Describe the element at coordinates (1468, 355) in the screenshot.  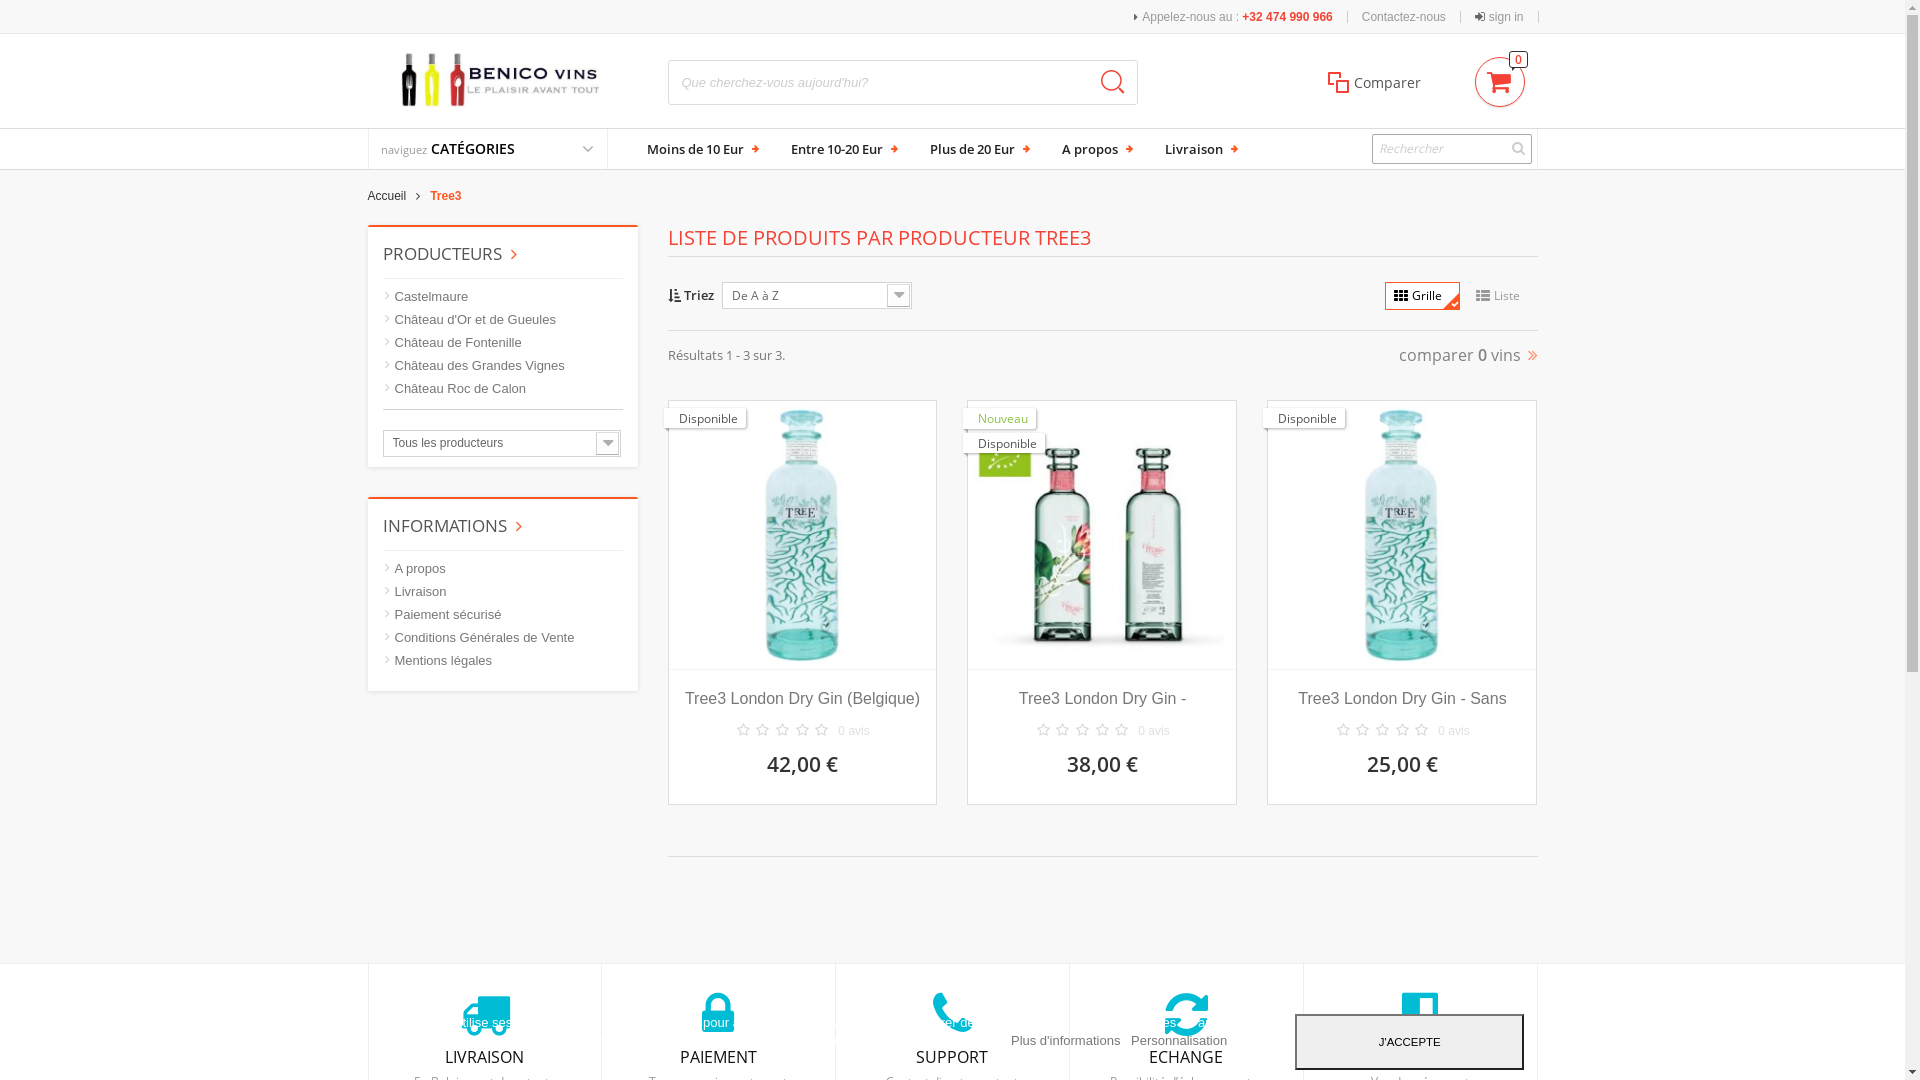
I see `comparer 0 vins` at that location.